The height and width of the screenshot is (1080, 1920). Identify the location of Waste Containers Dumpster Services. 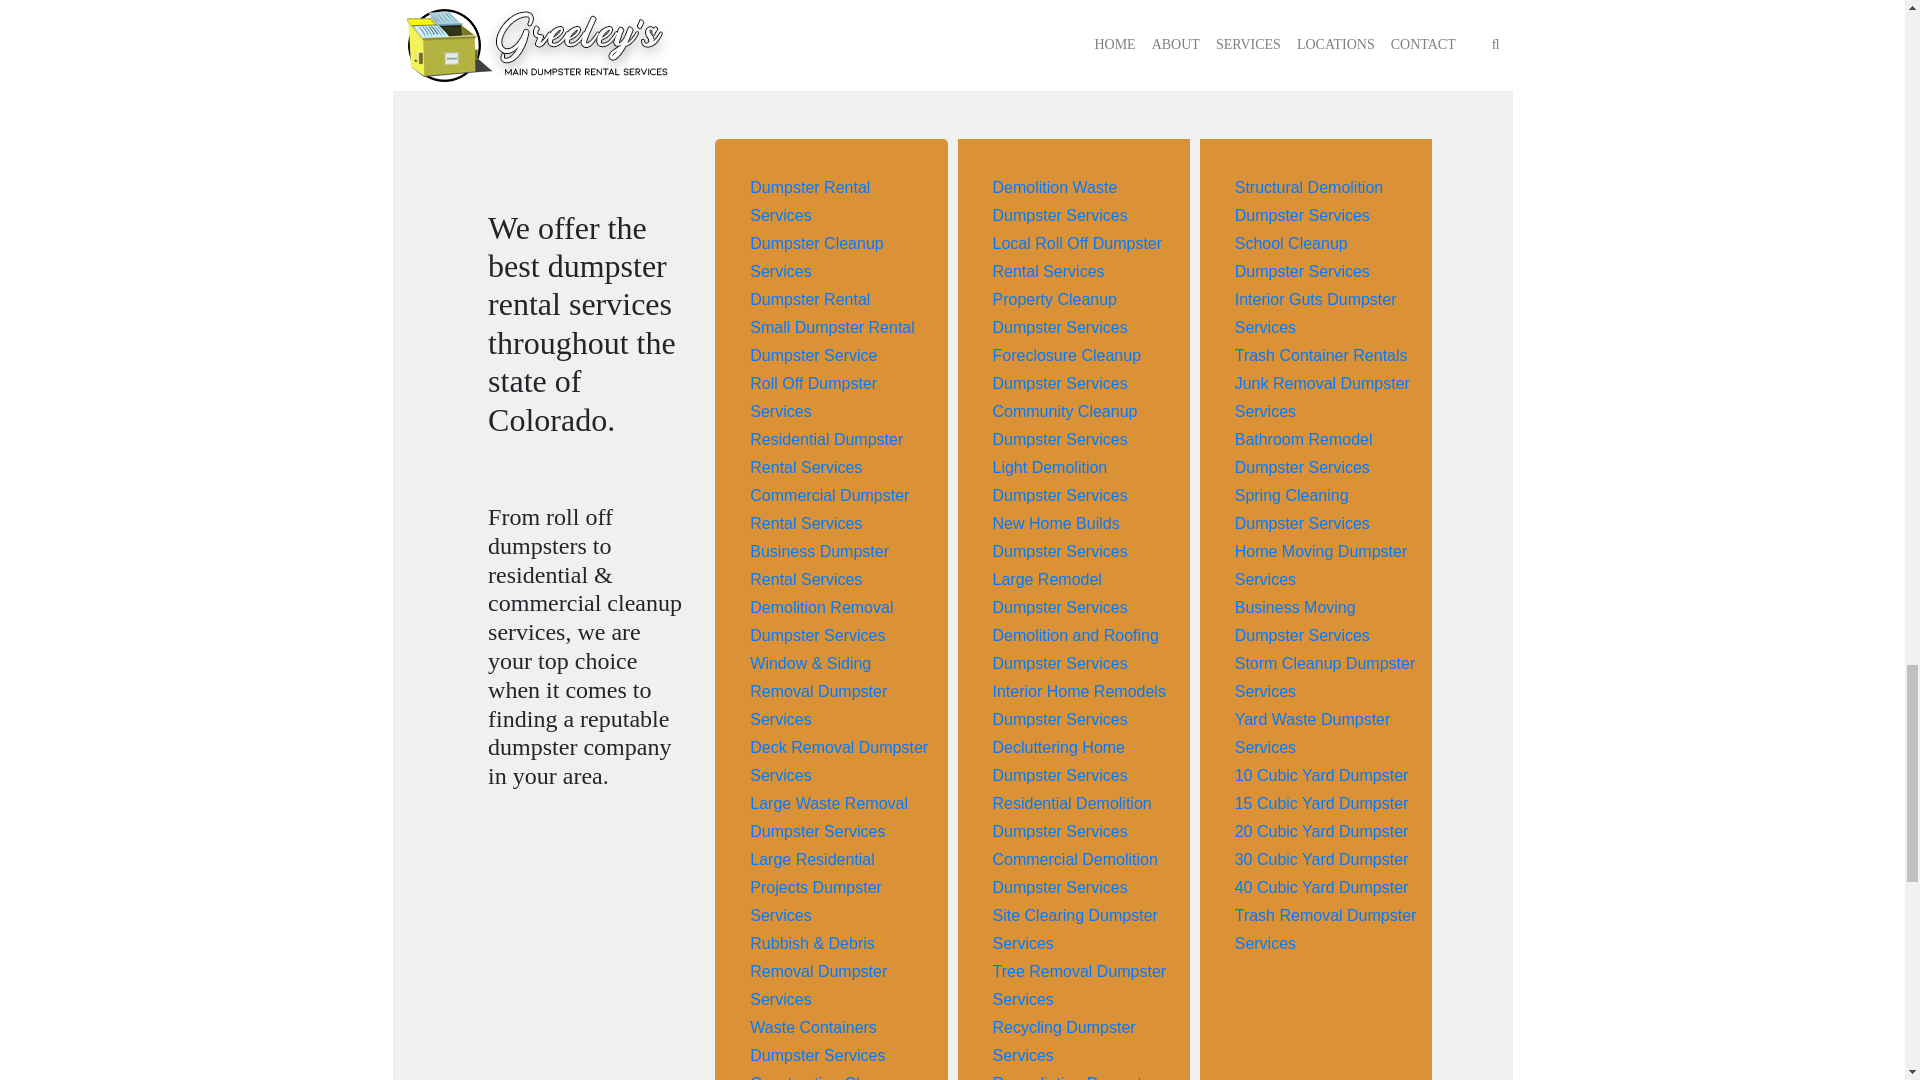
(818, 1041).